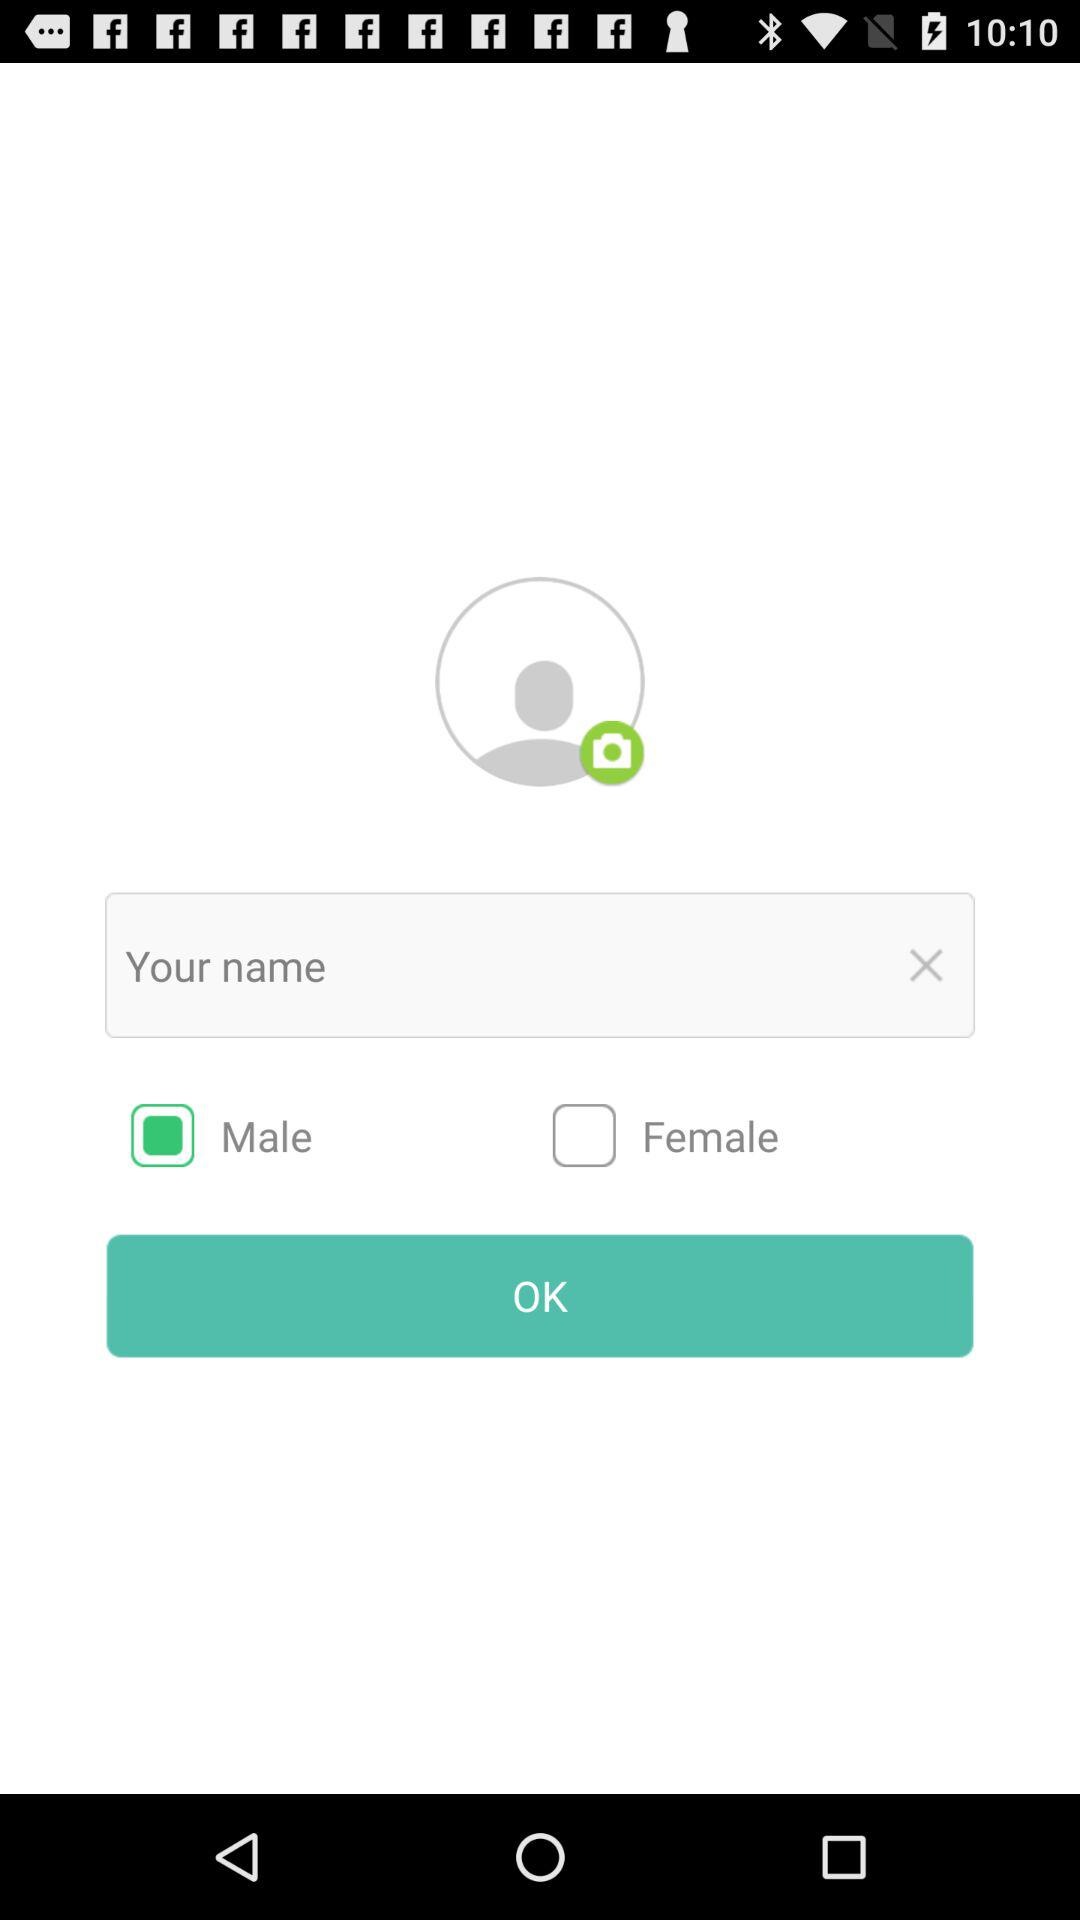 This screenshot has width=1080, height=1920. I want to click on enter name, so click(498, 965).